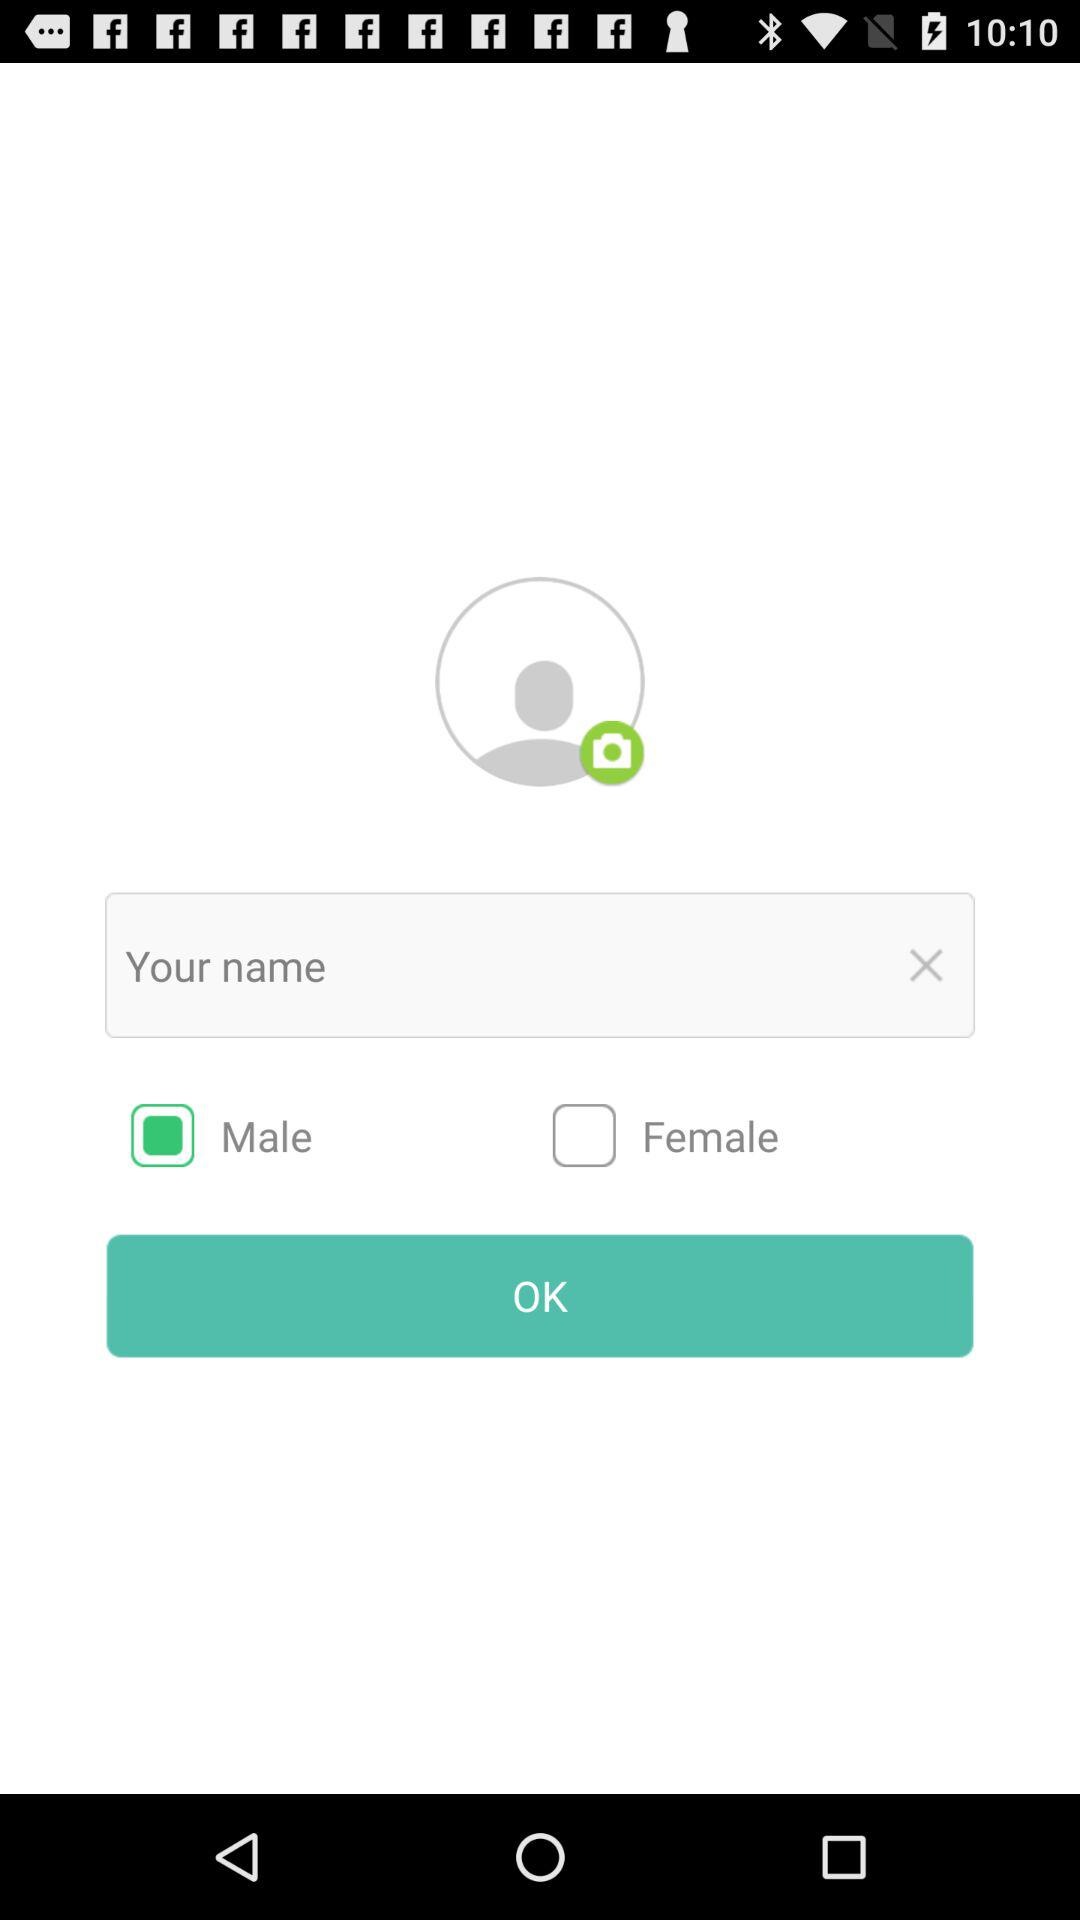 This screenshot has width=1080, height=1920. I want to click on enter name, so click(498, 965).